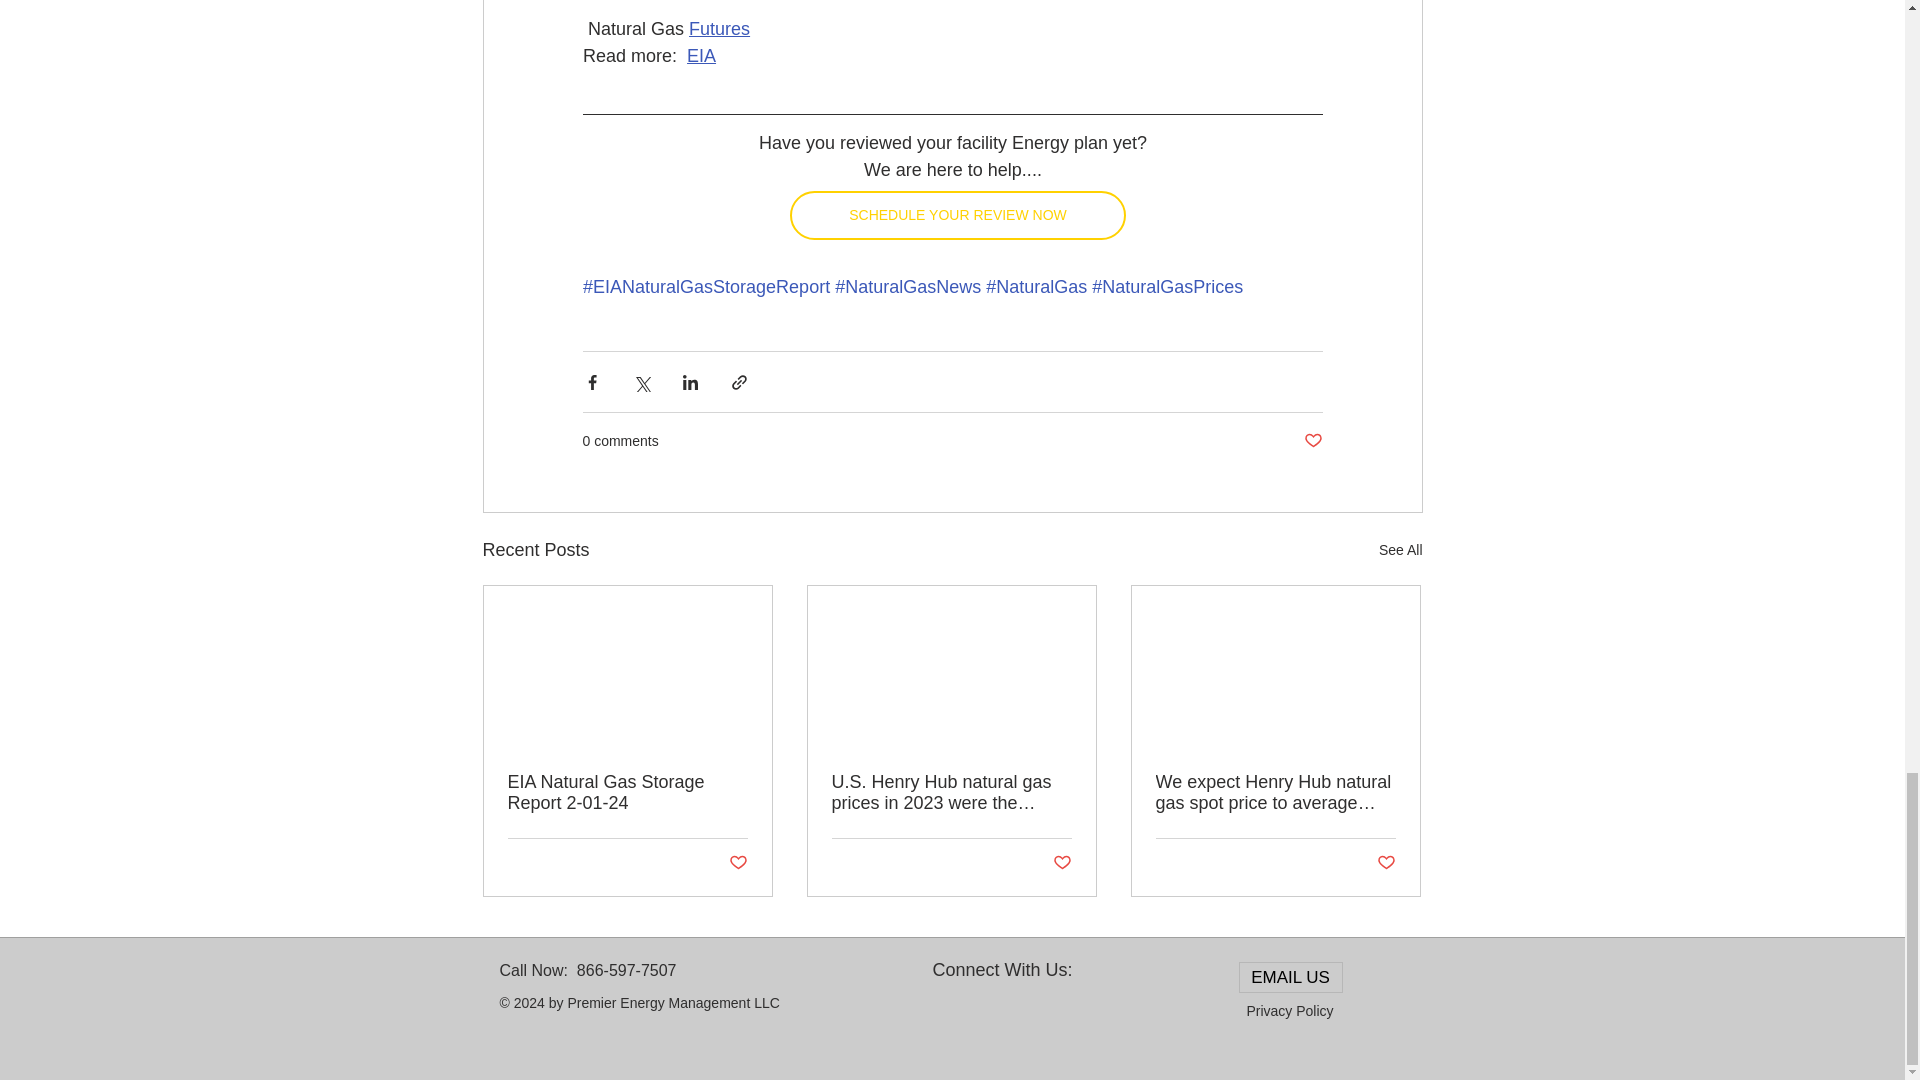  I want to click on Post not marked as liked, so click(1386, 863).